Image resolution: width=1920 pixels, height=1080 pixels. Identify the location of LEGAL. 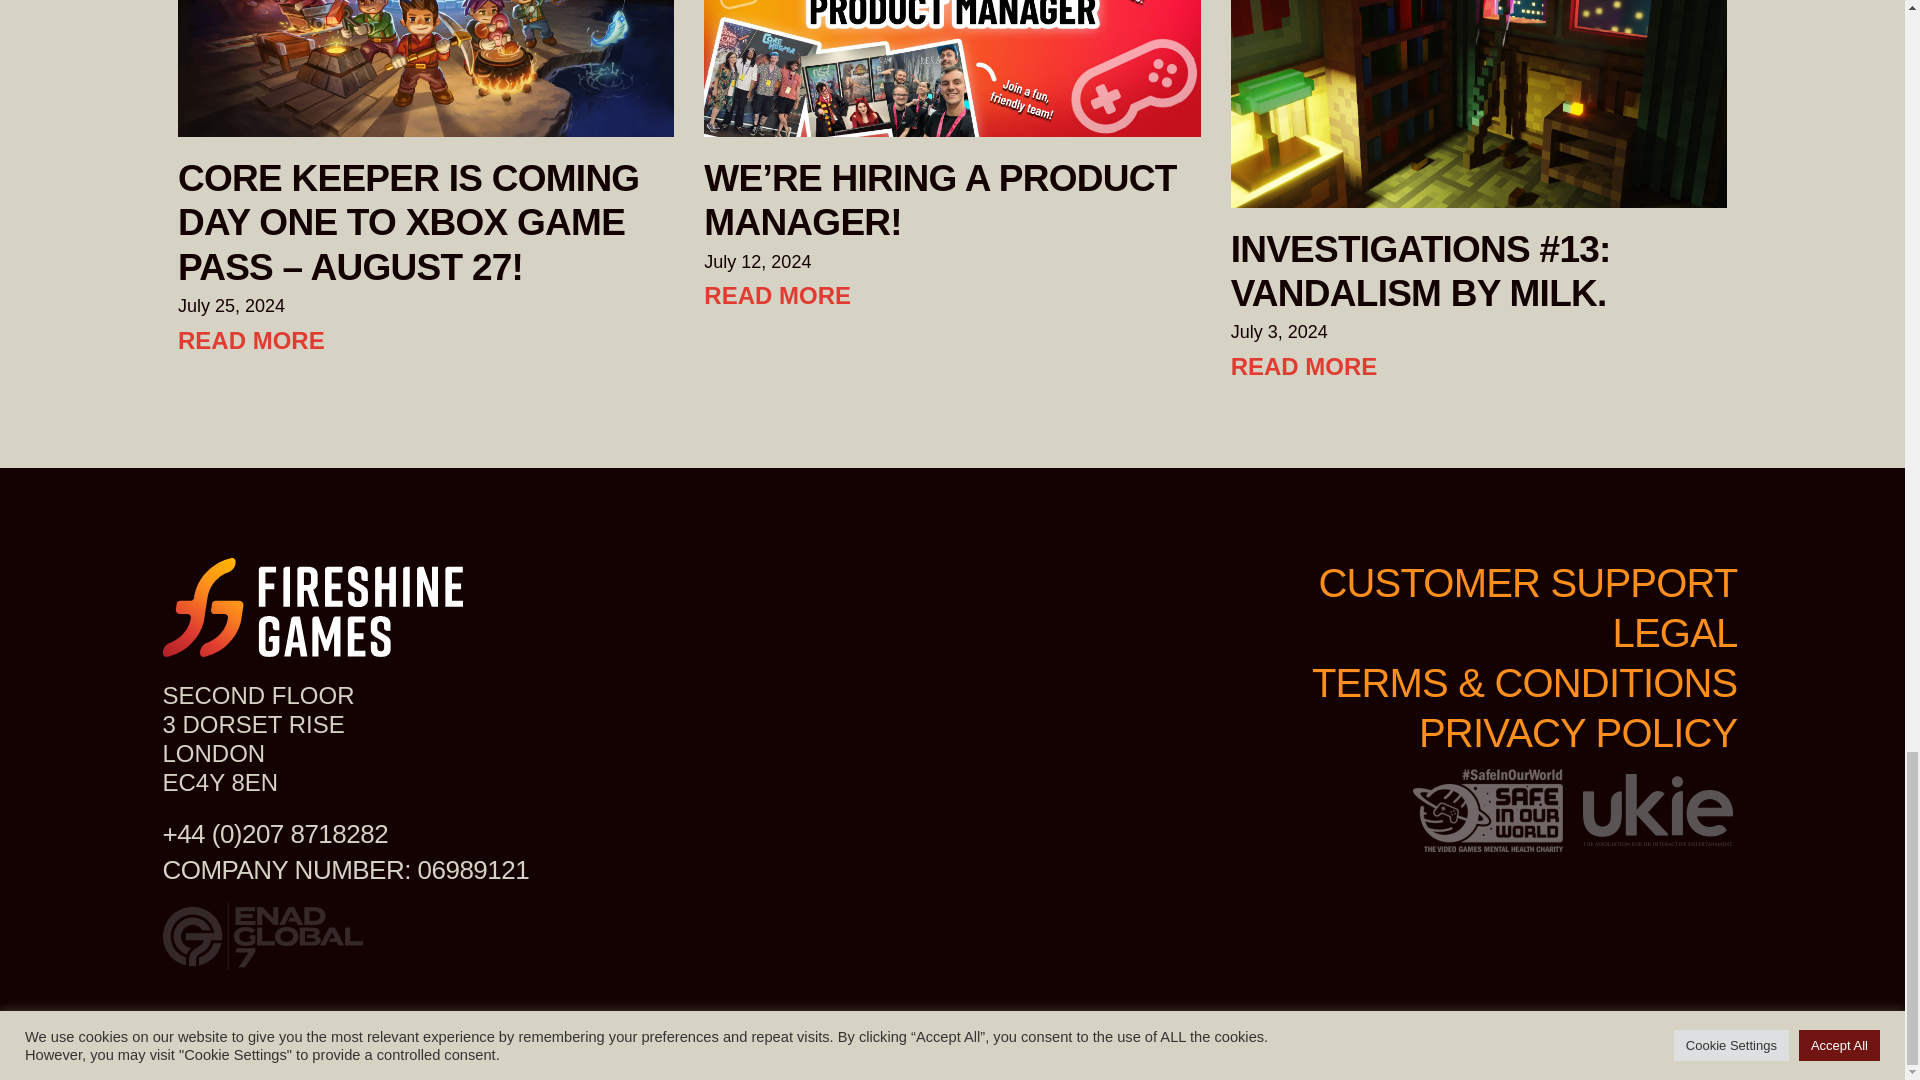
(1674, 632).